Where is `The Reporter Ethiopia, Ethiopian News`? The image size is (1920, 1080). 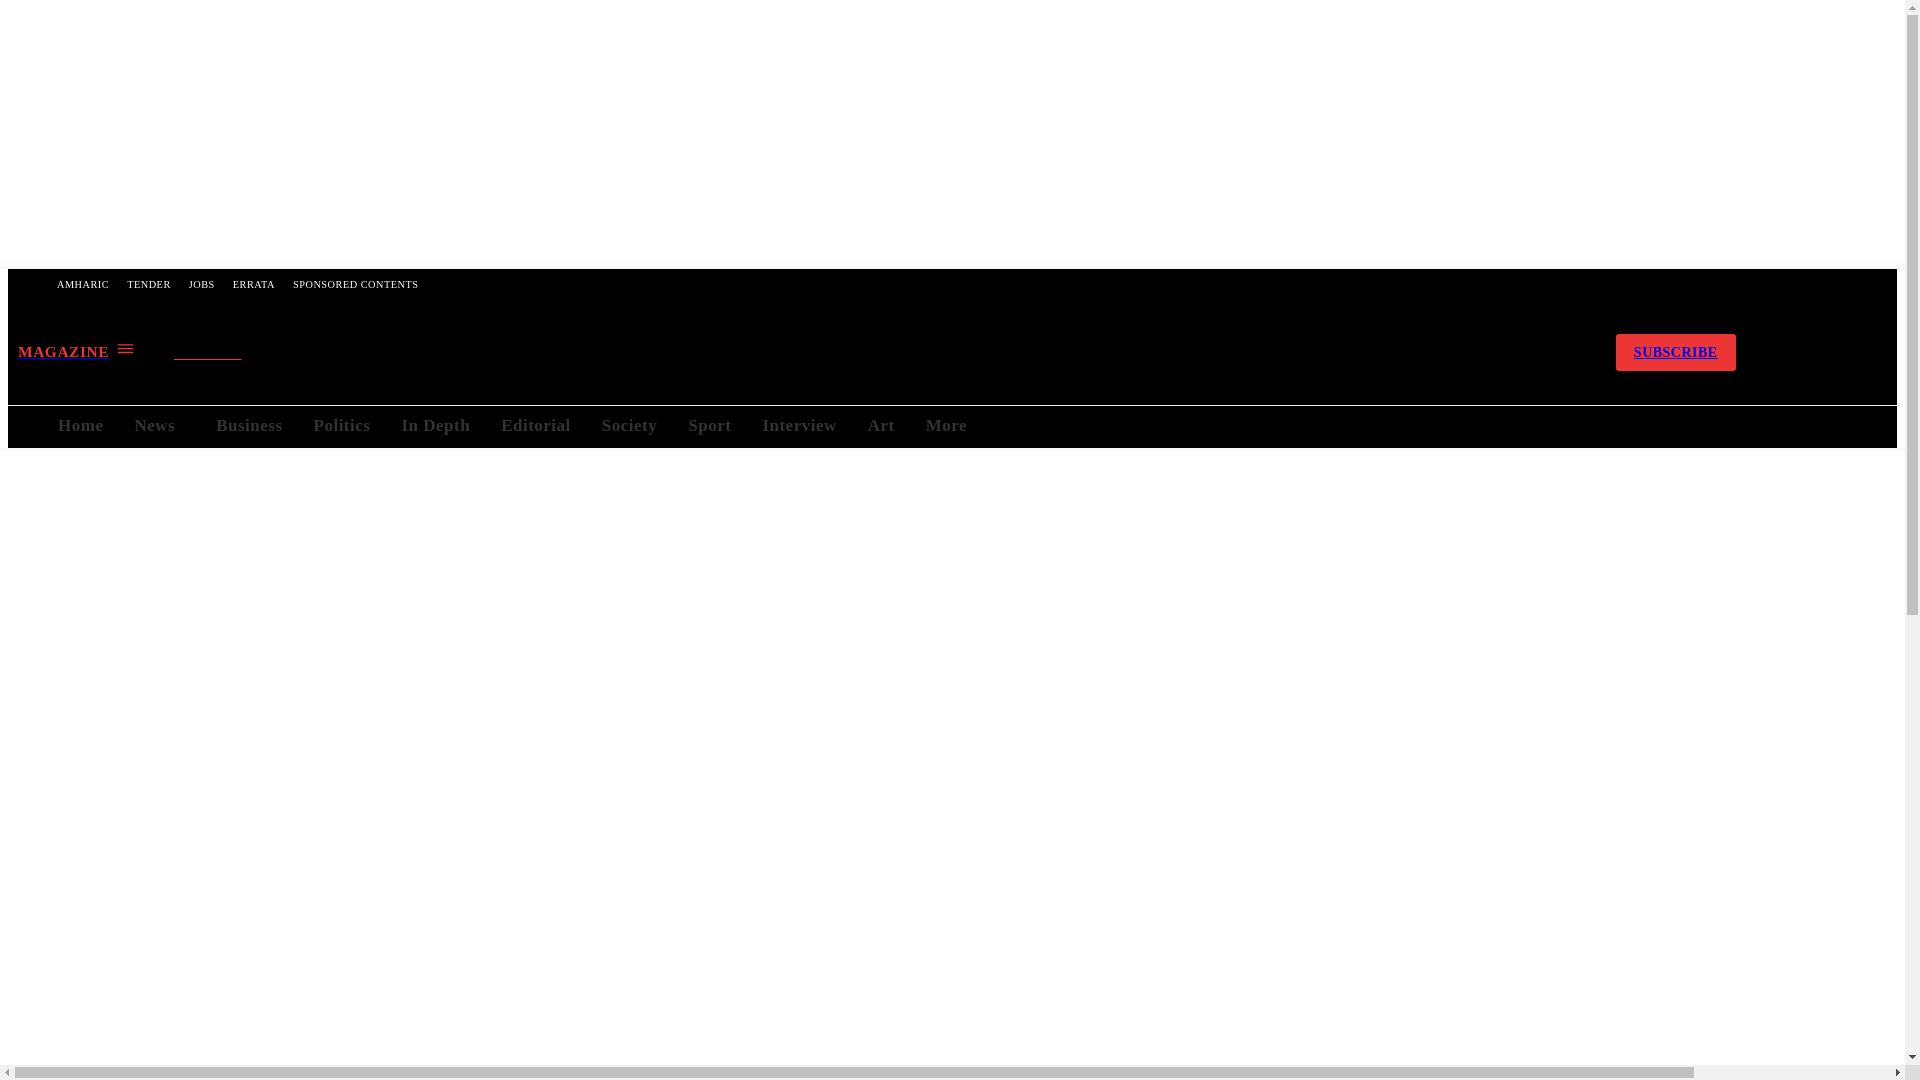
The Reporter Ethiopia, Ethiopian News is located at coordinates (876, 352).